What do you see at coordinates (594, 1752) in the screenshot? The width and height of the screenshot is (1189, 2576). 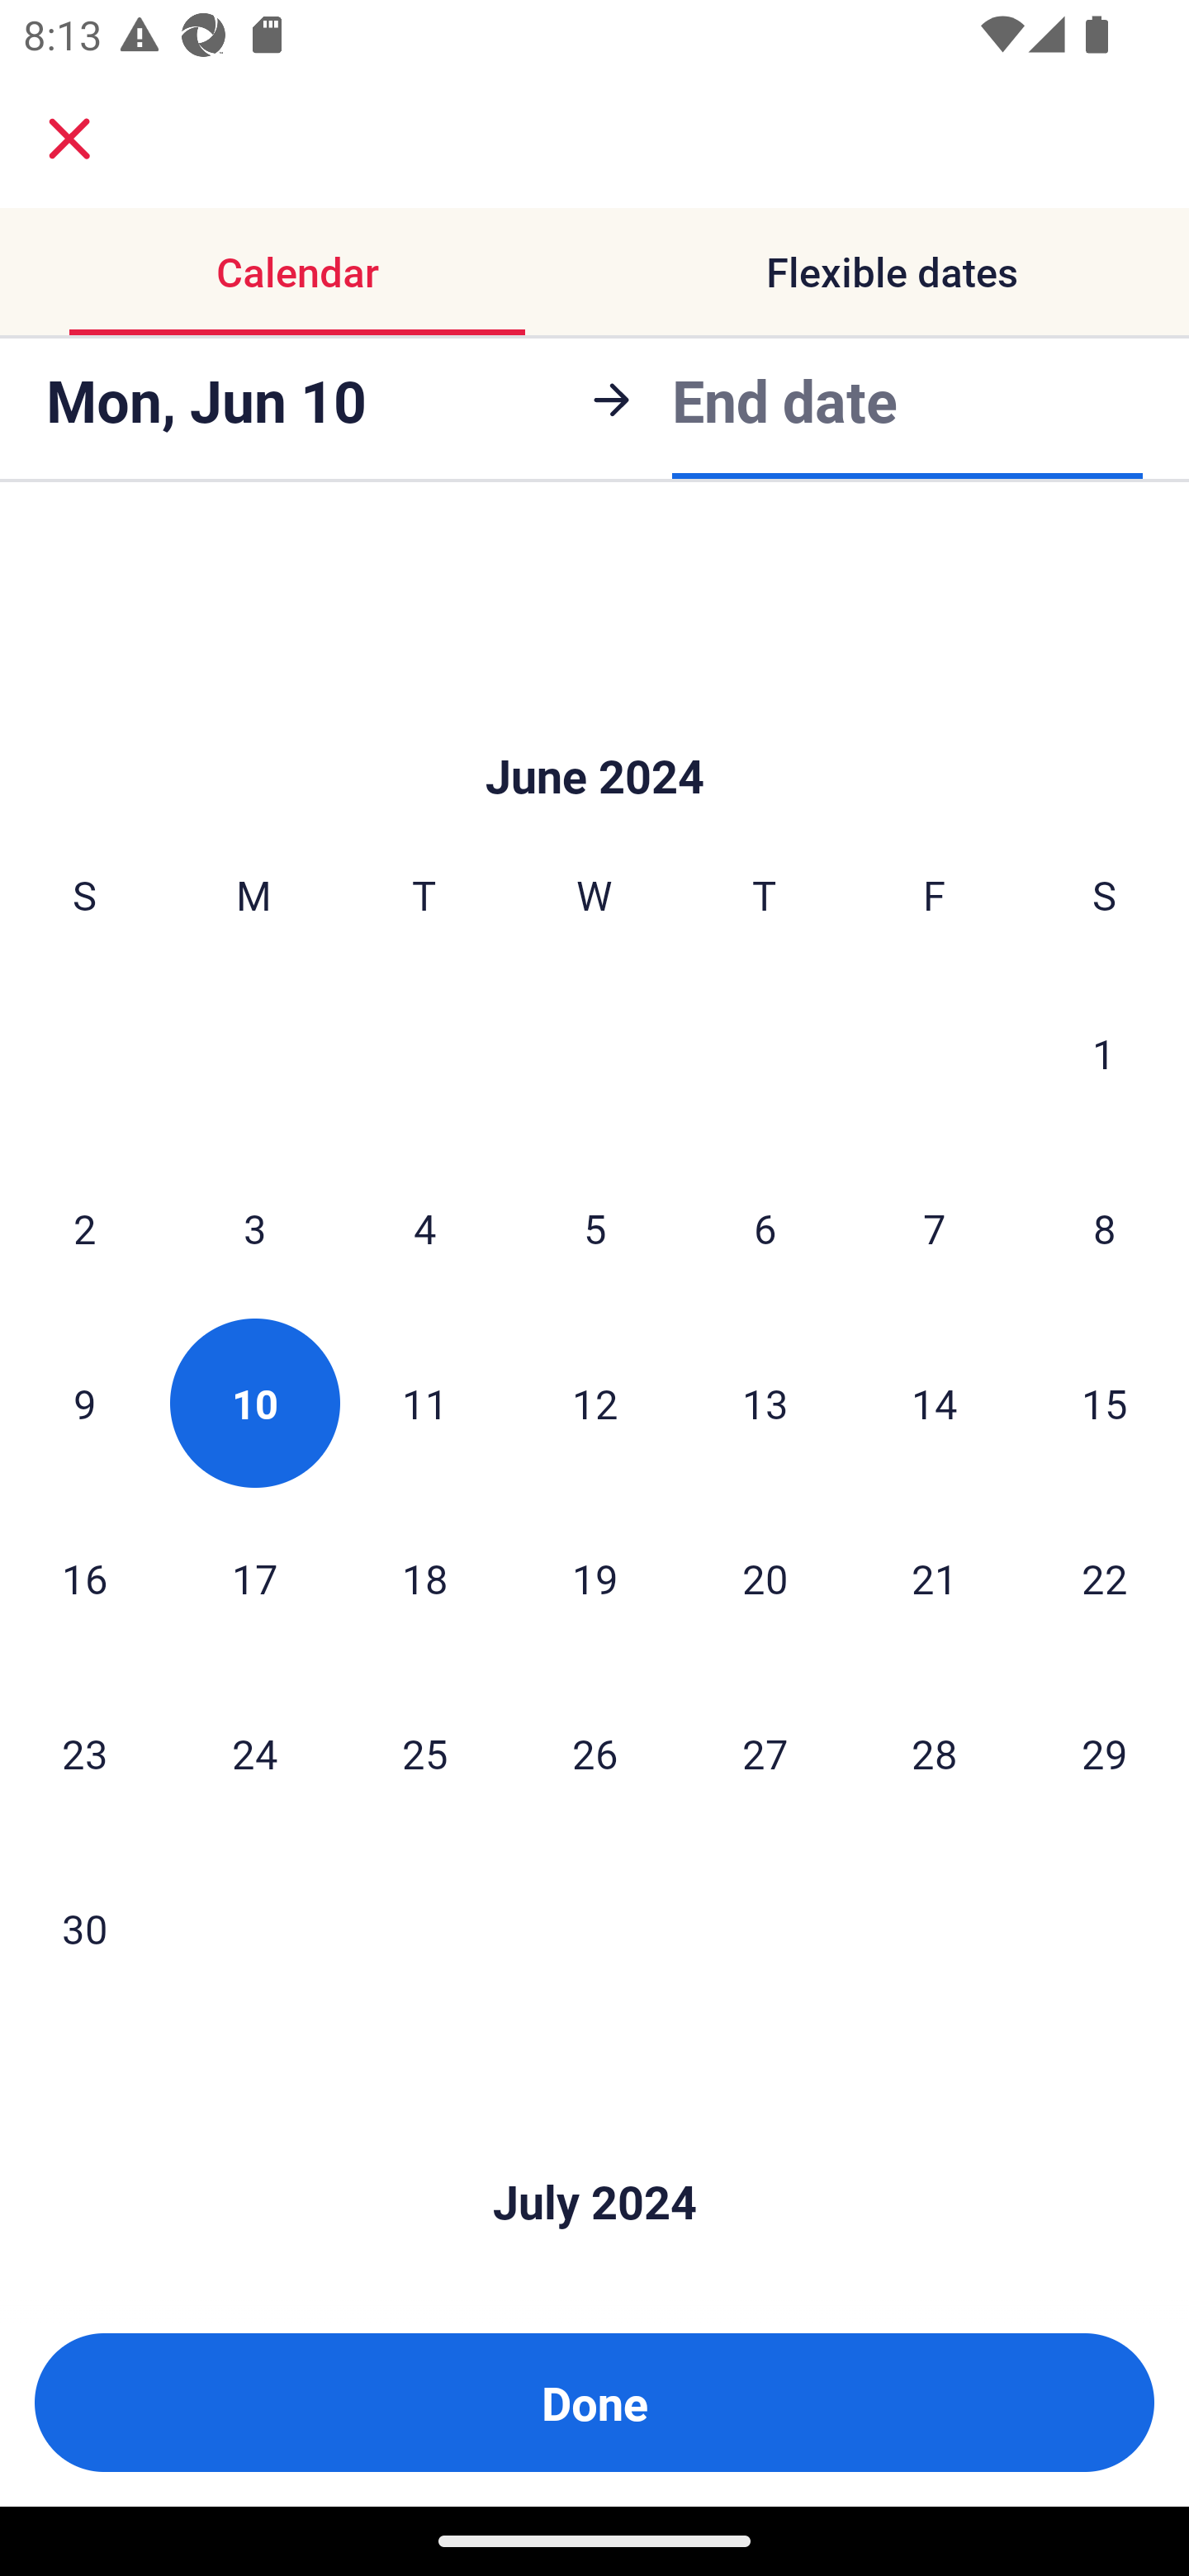 I see `26 Wednesday, June 26, 2024` at bounding box center [594, 1752].